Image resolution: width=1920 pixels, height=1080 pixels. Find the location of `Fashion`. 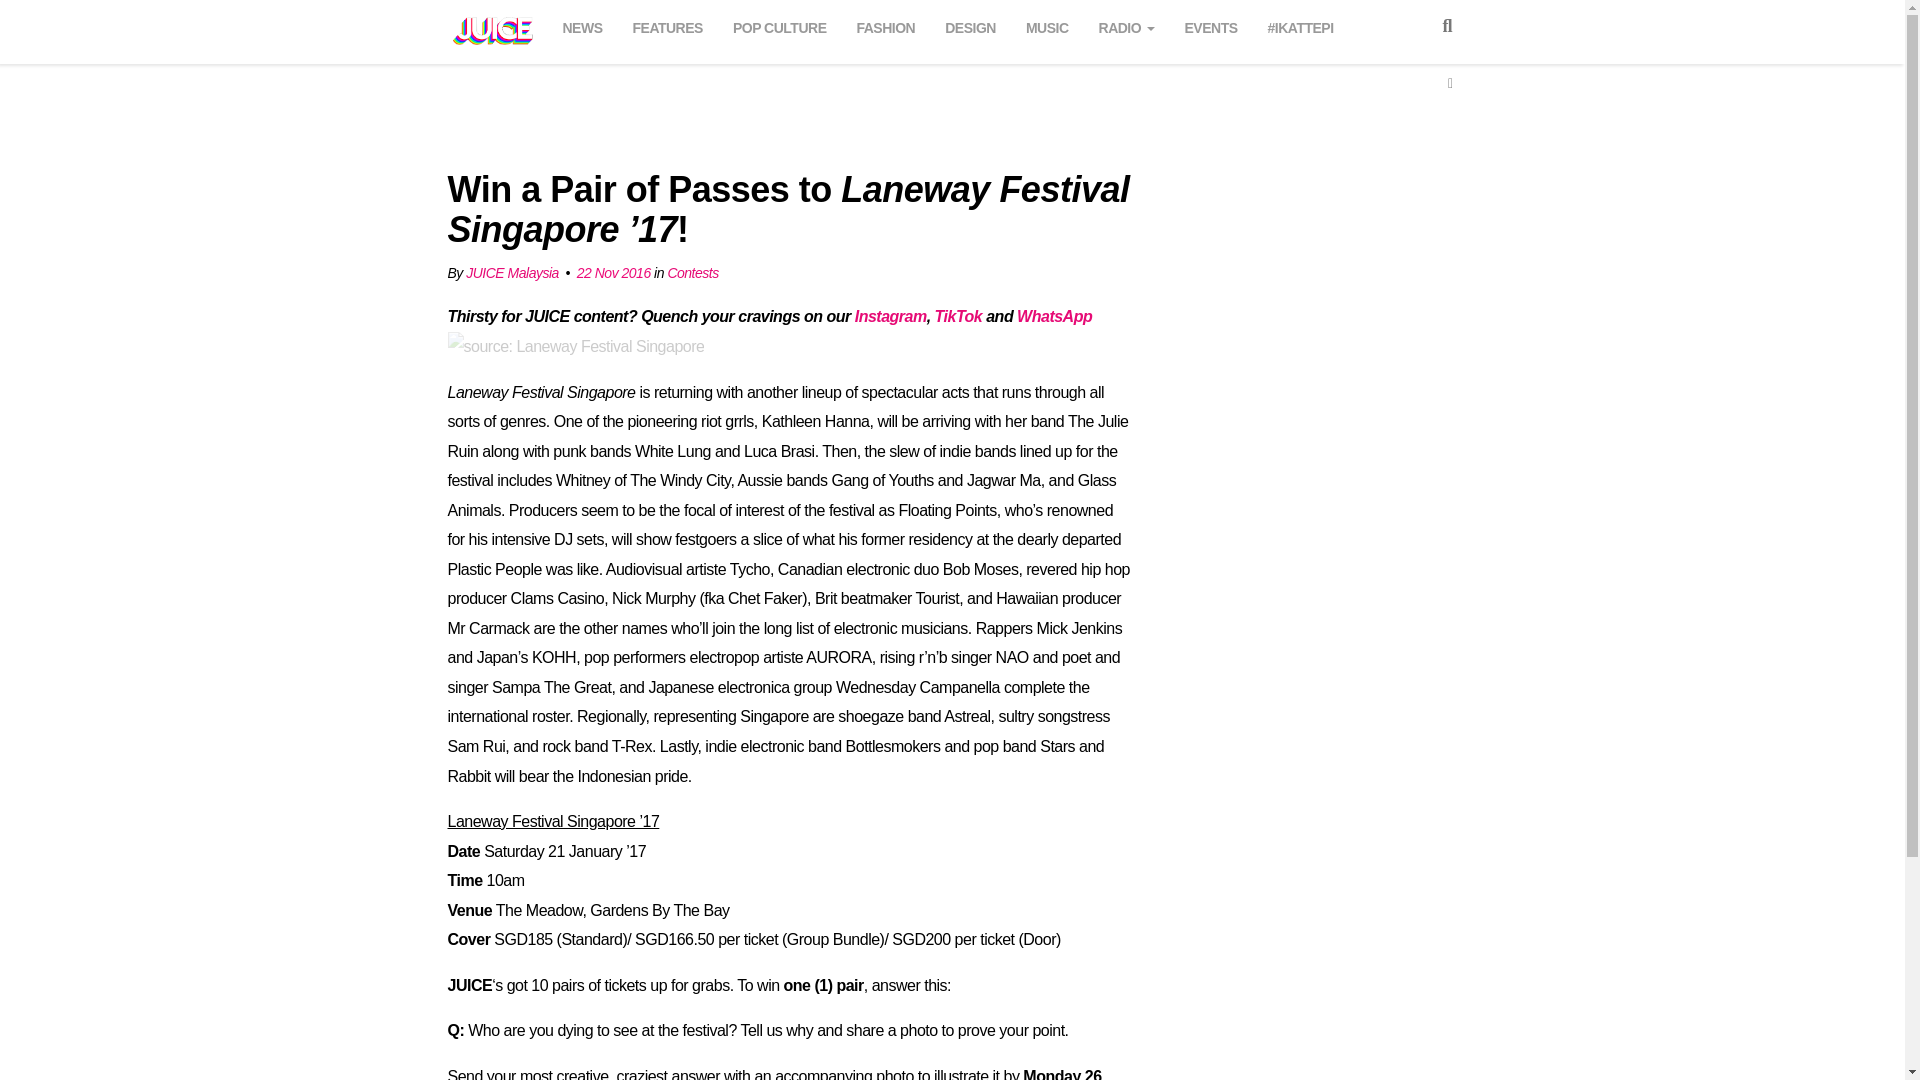

Fashion is located at coordinates (886, 25).